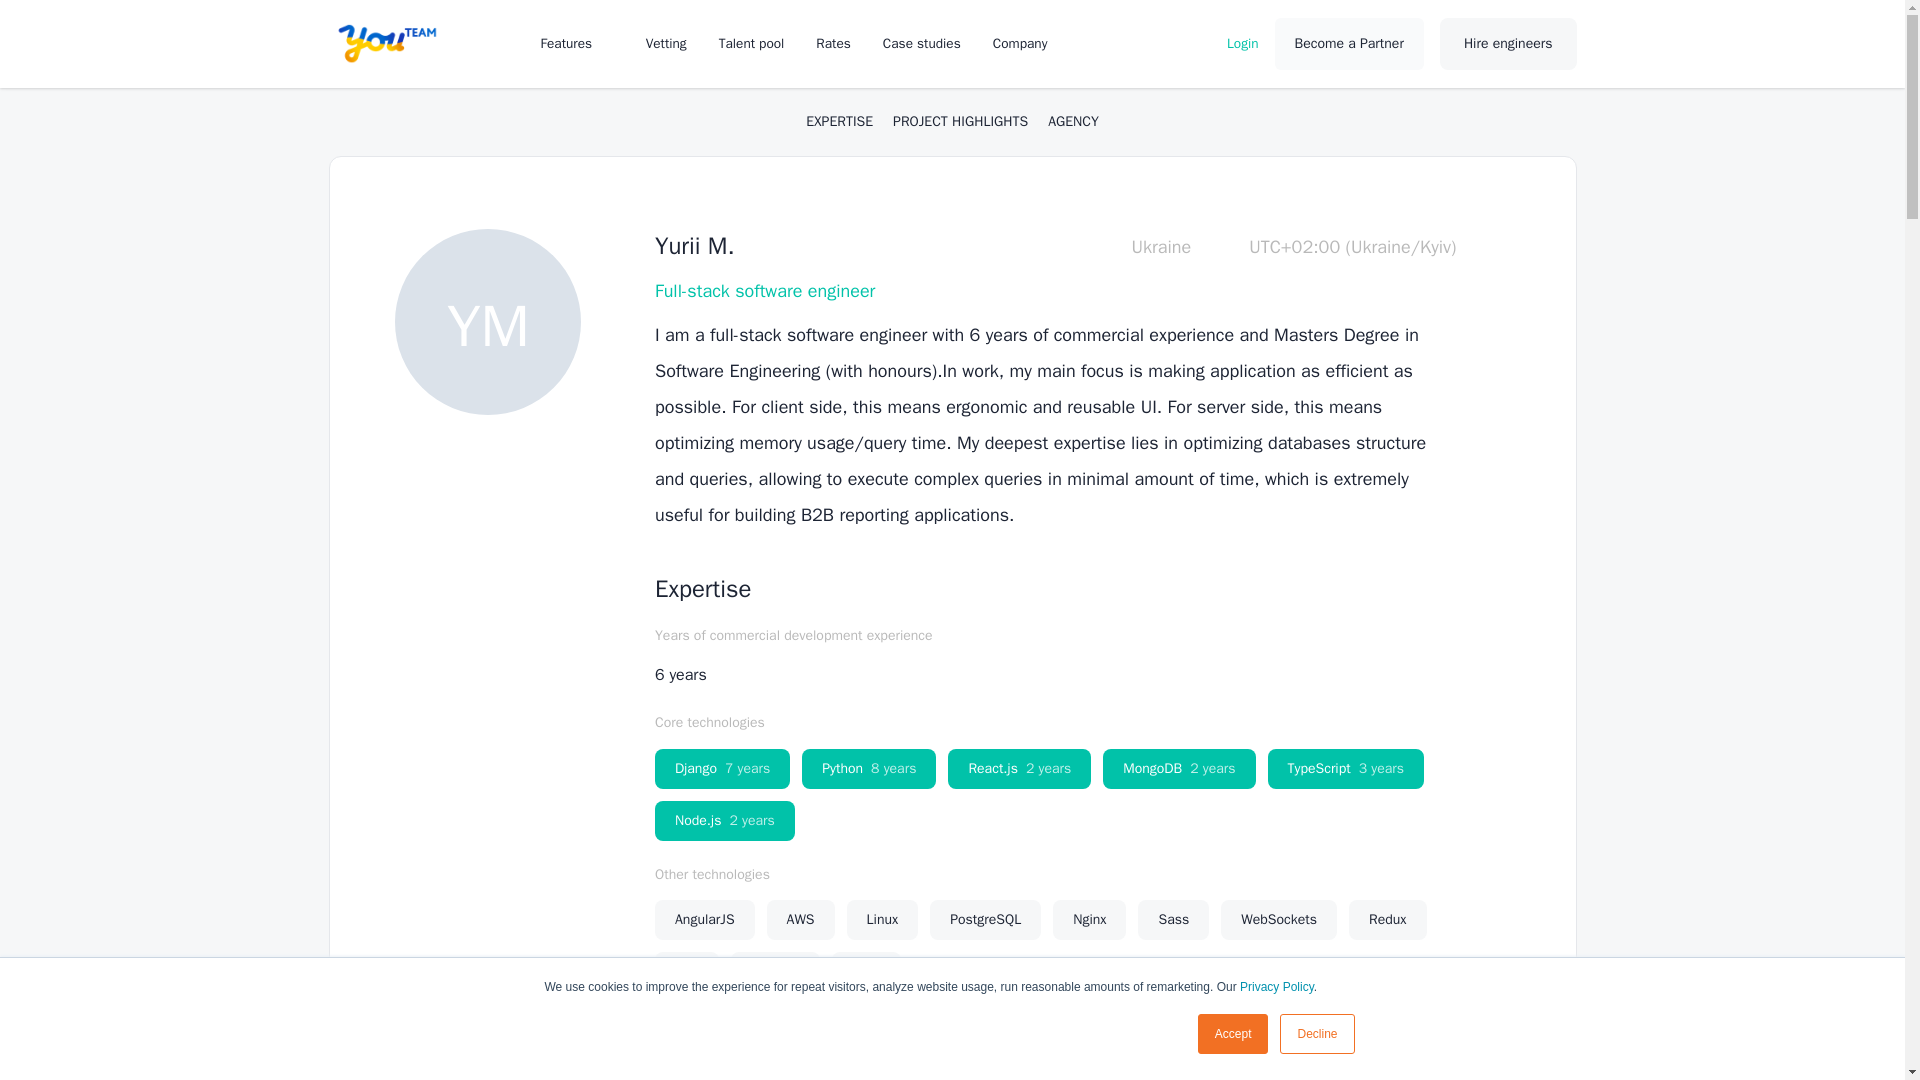 This screenshot has width=1920, height=1080. What do you see at coordinates (1324, 1068) in the screenshot?
I see `Check if Yurii is available` at bounding box center [1324, 1068].